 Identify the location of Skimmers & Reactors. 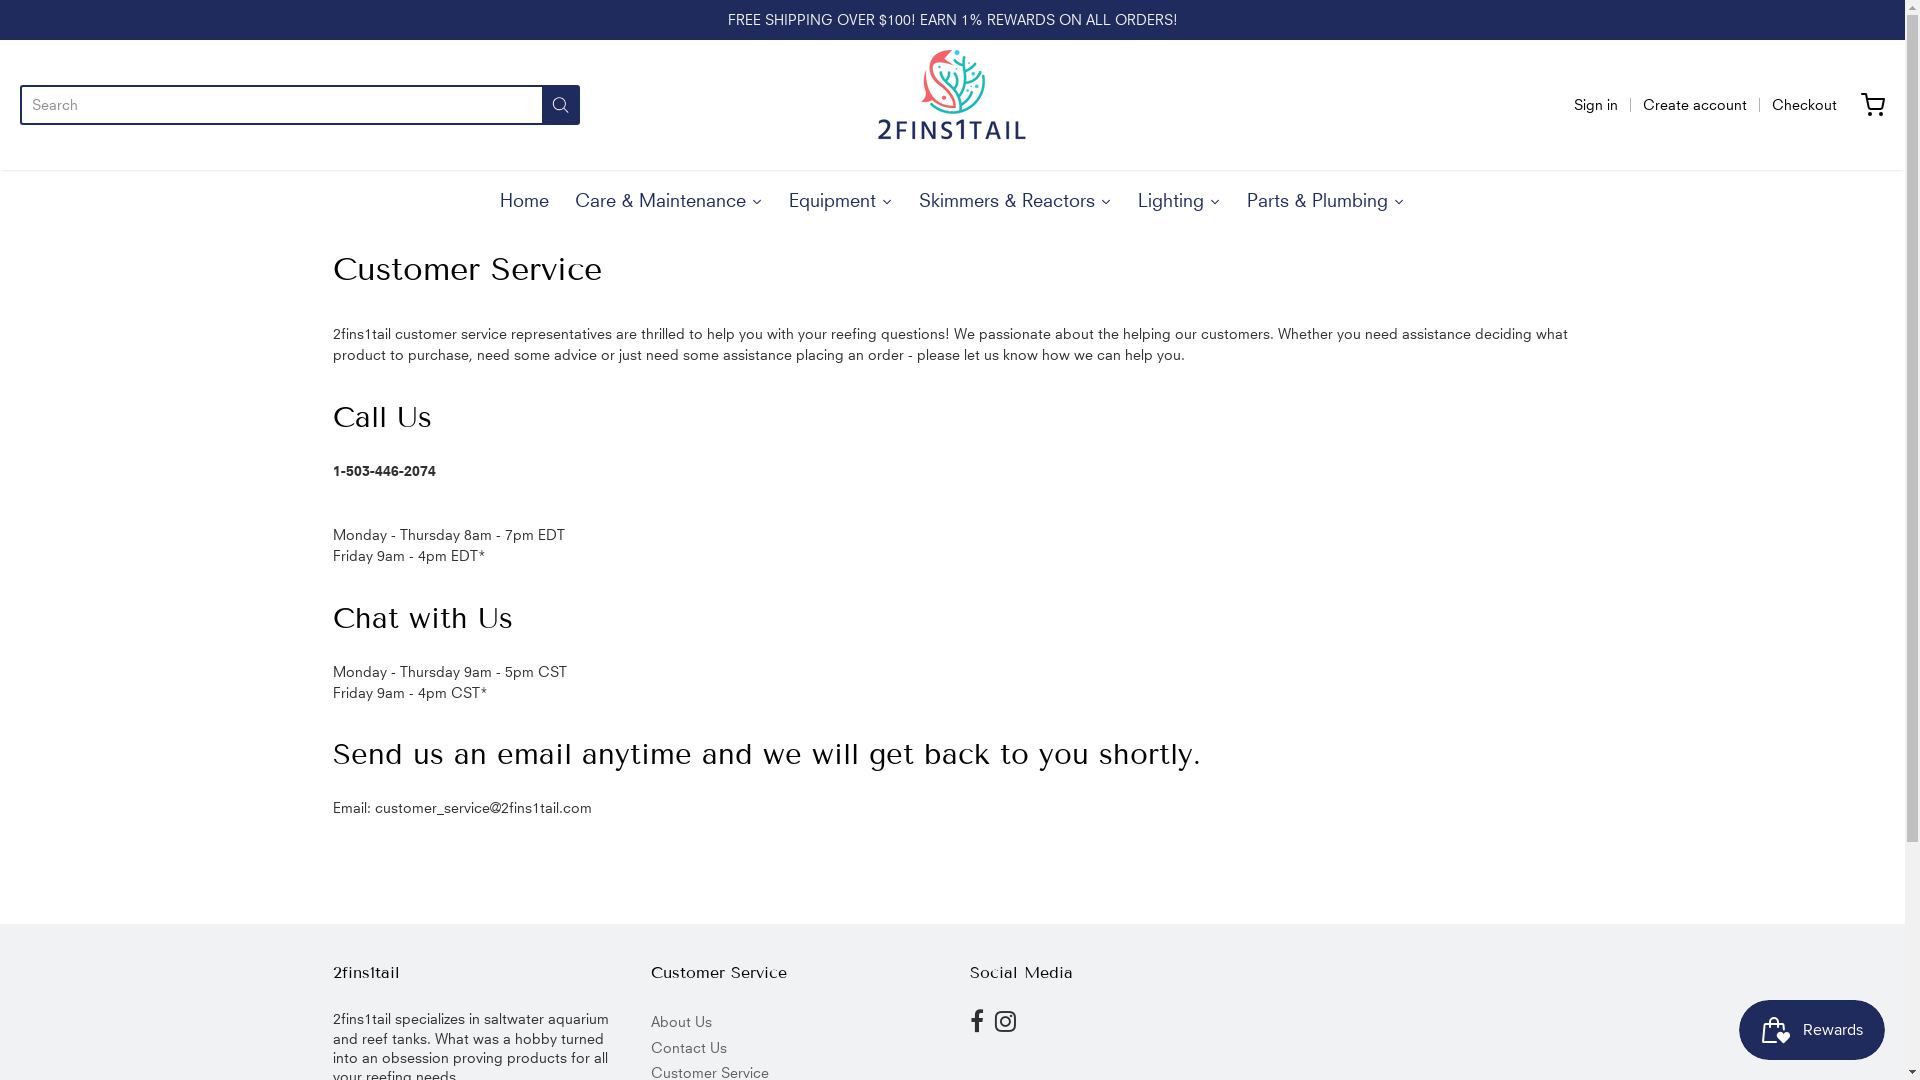
(1016, 195).